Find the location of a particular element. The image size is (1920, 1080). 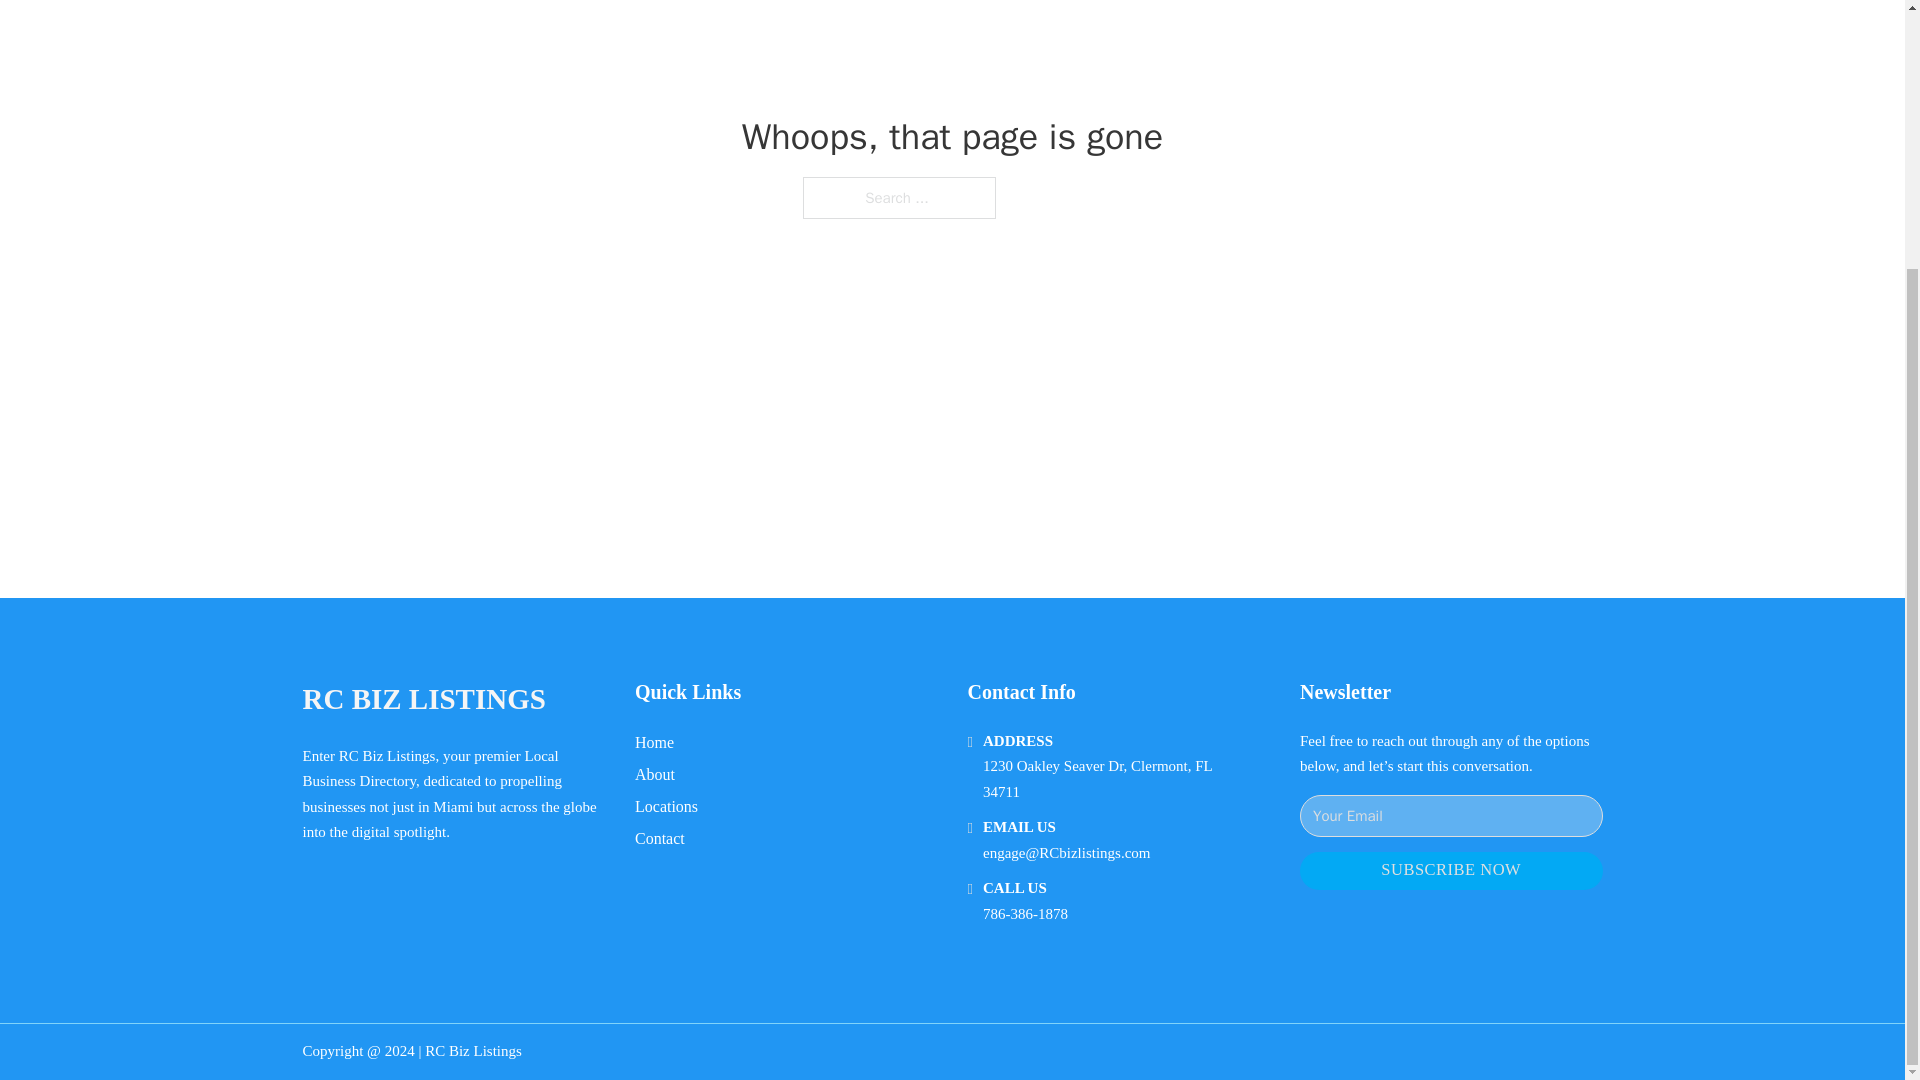

Contact is located at coordinates (660, 838).